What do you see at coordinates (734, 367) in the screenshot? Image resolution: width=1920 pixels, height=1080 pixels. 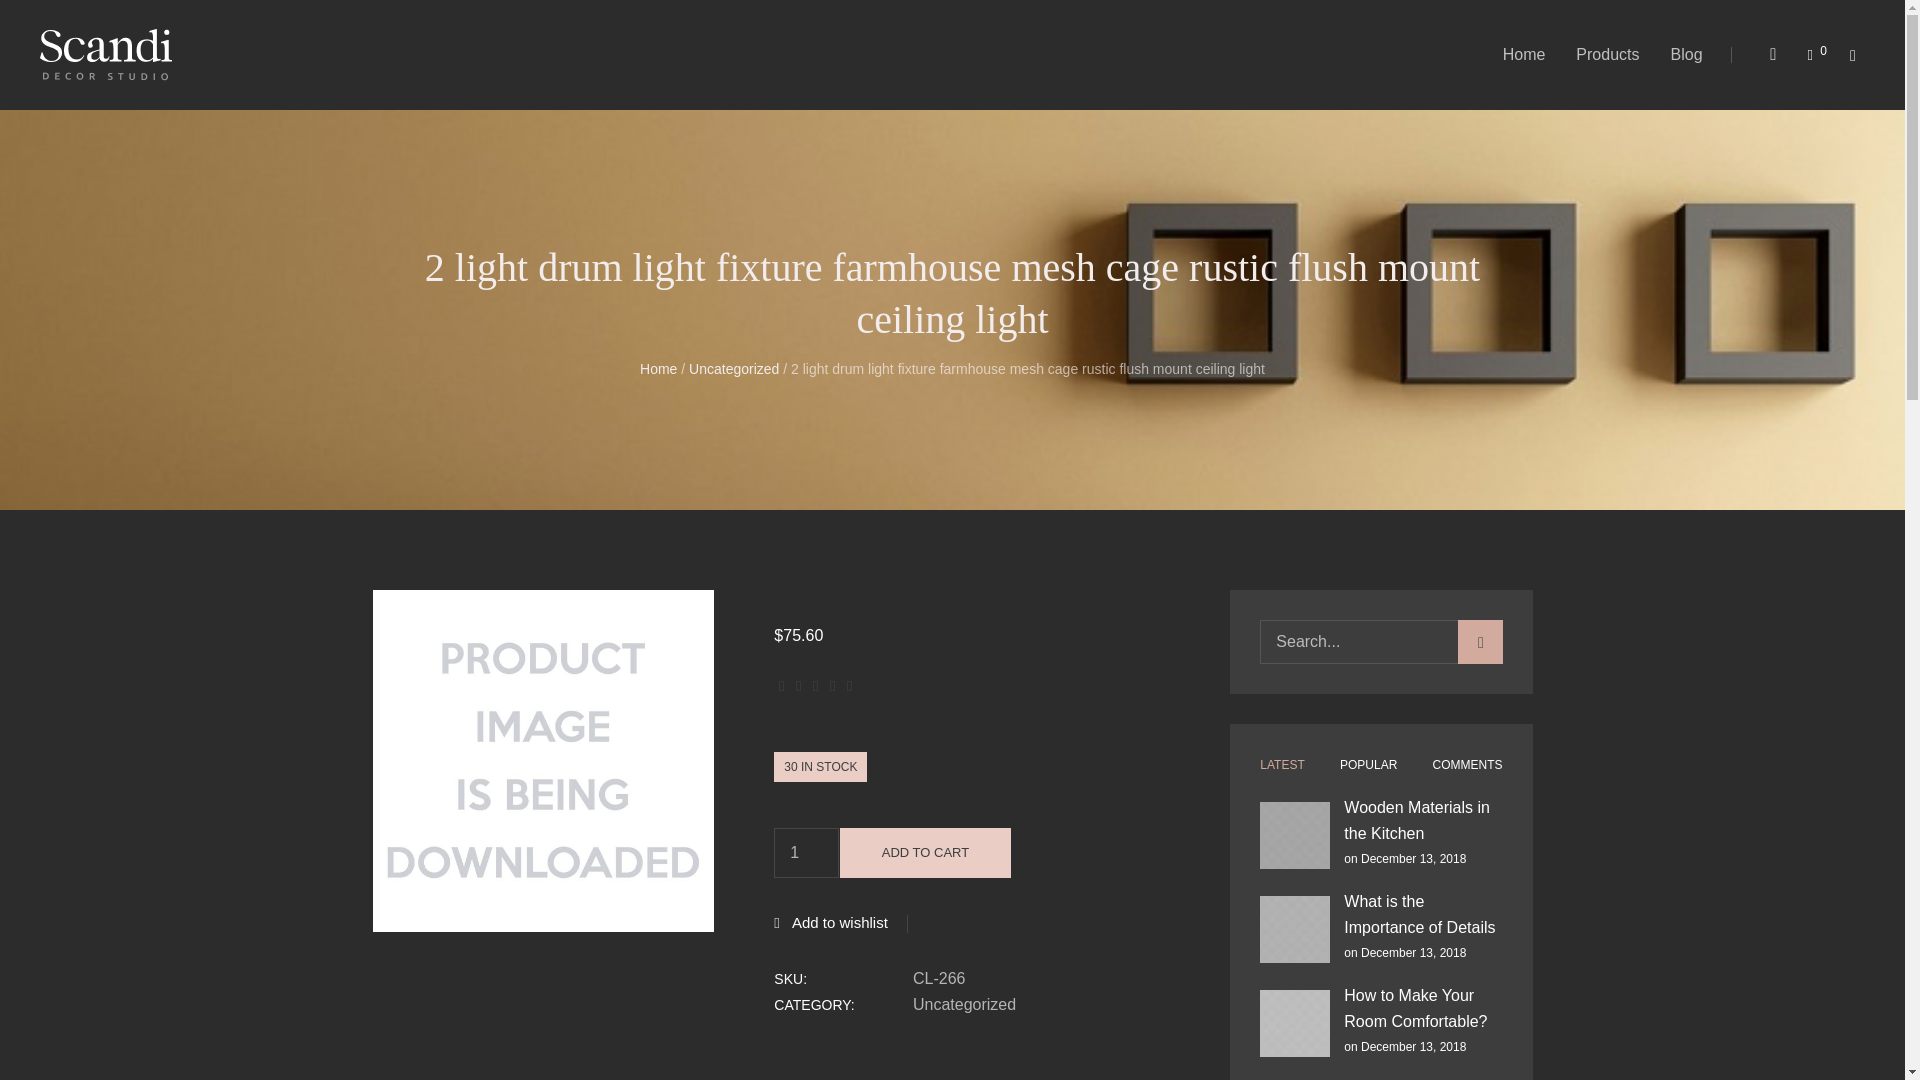 I see `Uncategorized` at bounding box center [734, 367].